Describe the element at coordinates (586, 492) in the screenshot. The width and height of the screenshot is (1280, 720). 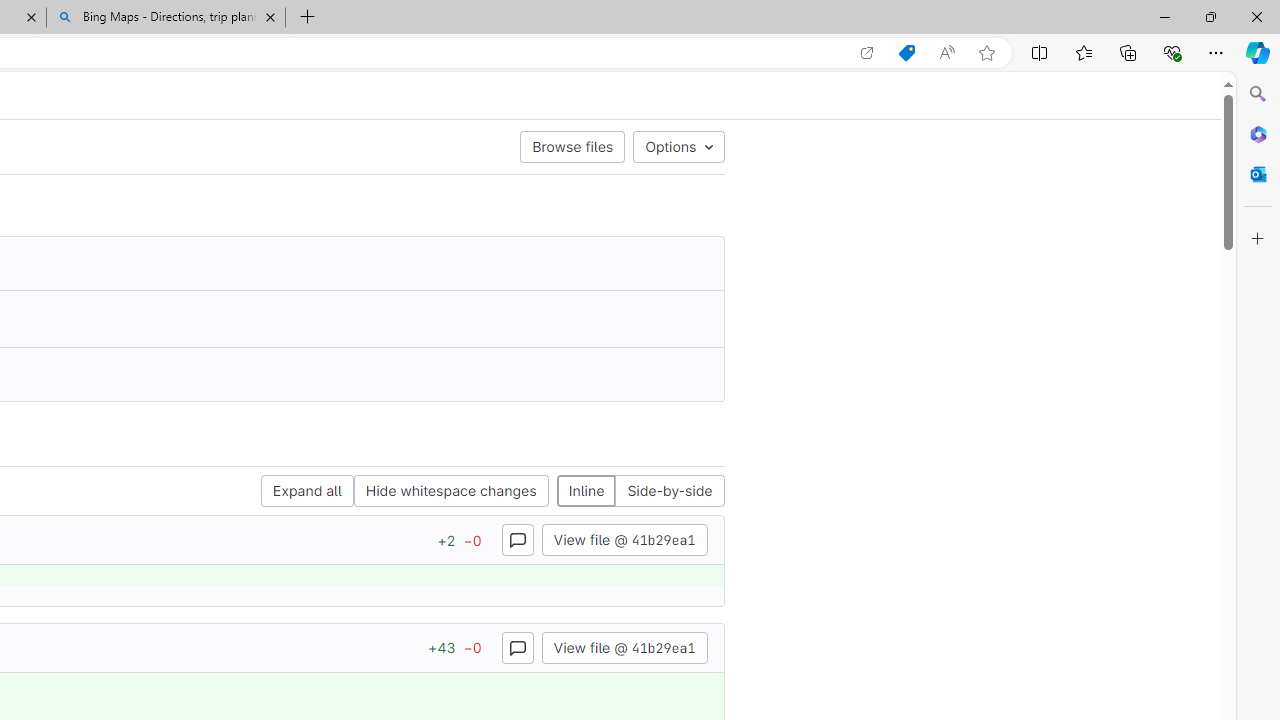
I see `Inline` at that location.